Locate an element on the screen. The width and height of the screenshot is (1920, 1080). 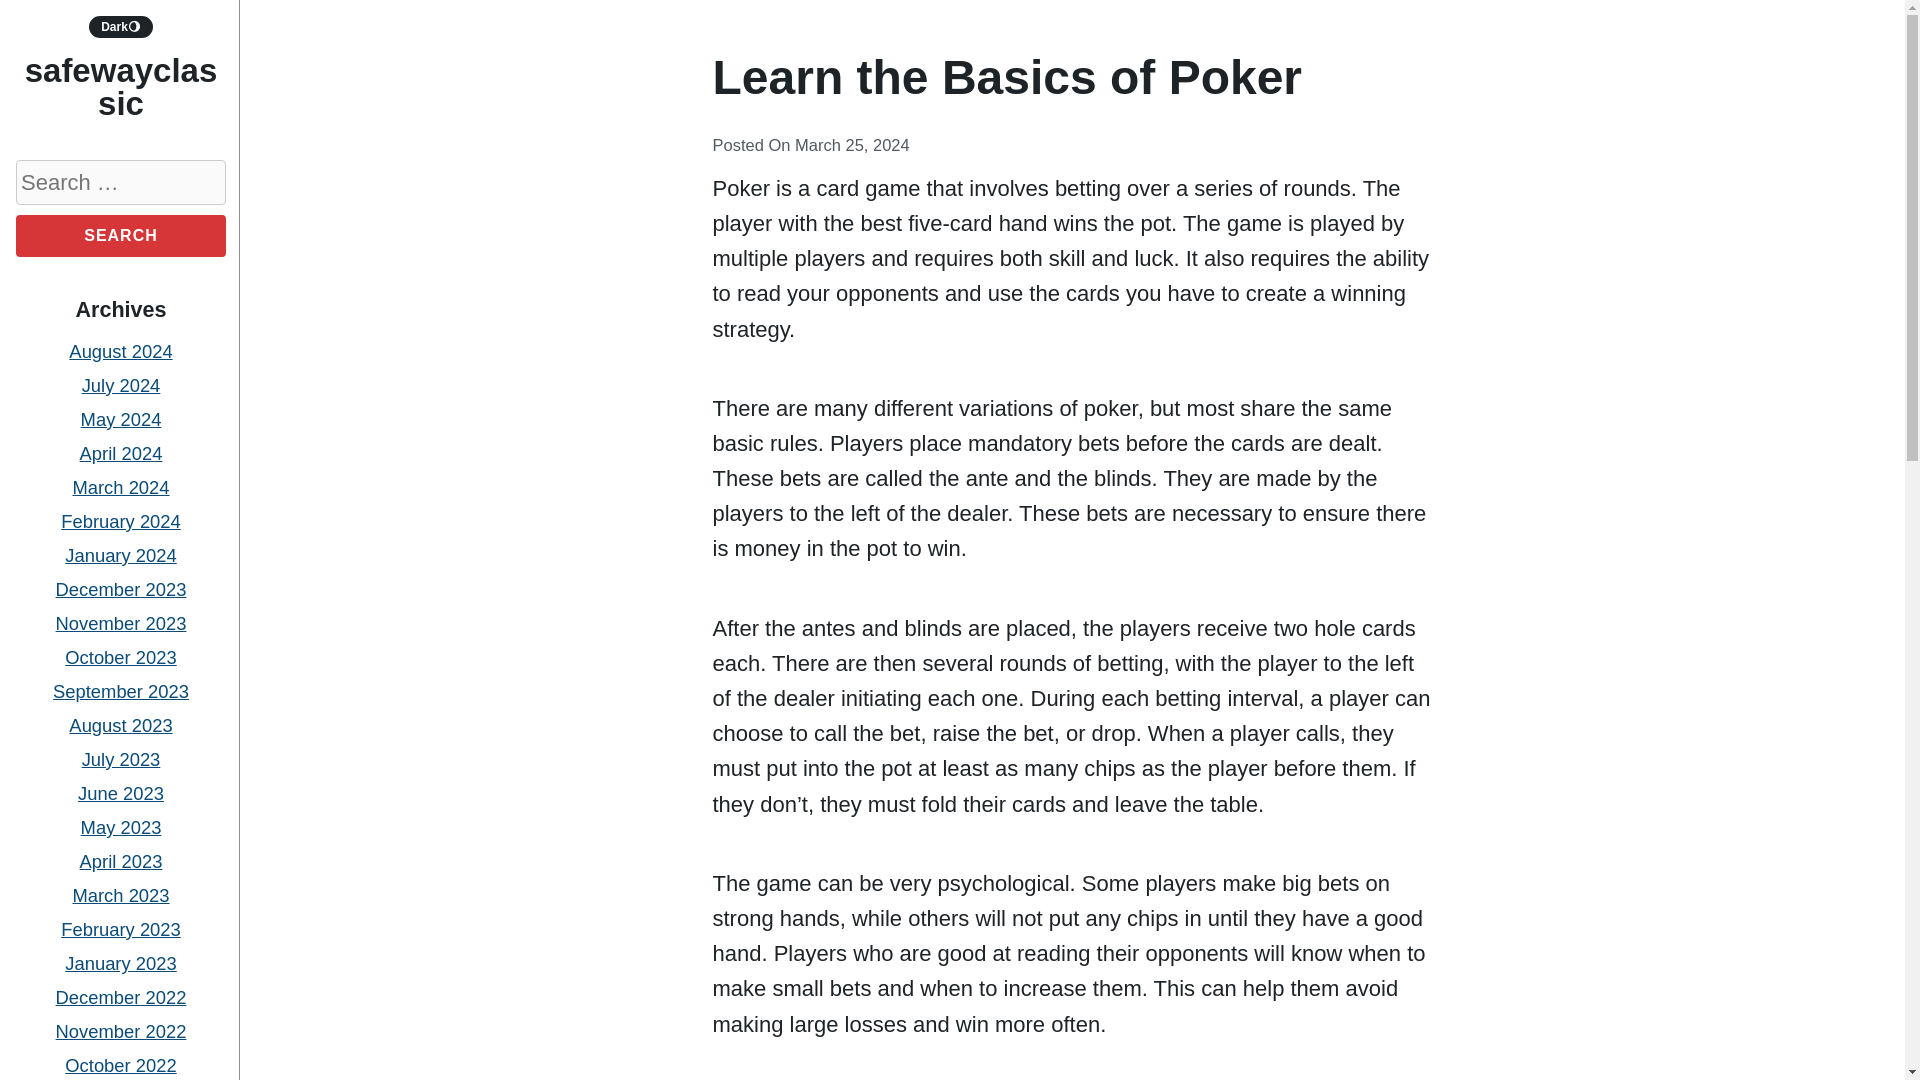
August 2023 is located at coordinates (120, 724).